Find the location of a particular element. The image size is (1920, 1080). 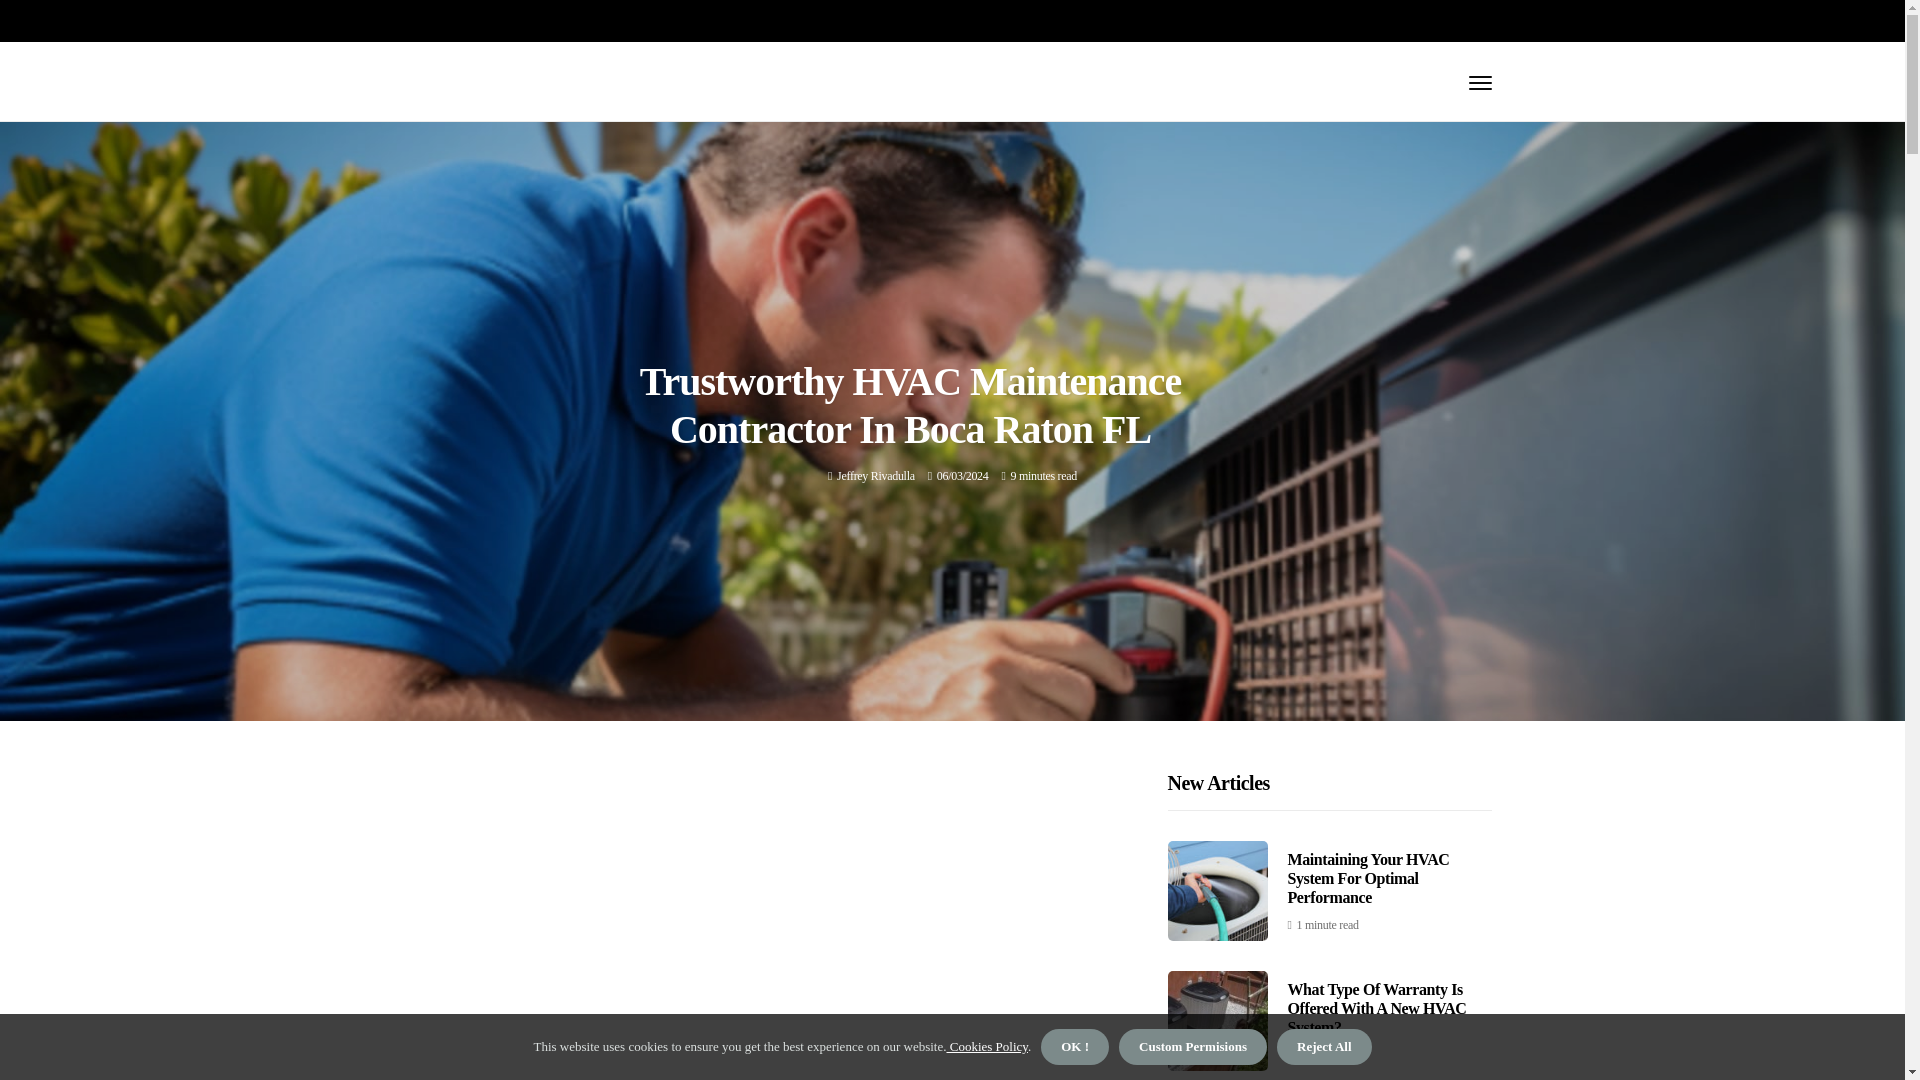

What Type Of Warranty Is Offered With A New HVAC System? is located at coordinates (1377, 1008).